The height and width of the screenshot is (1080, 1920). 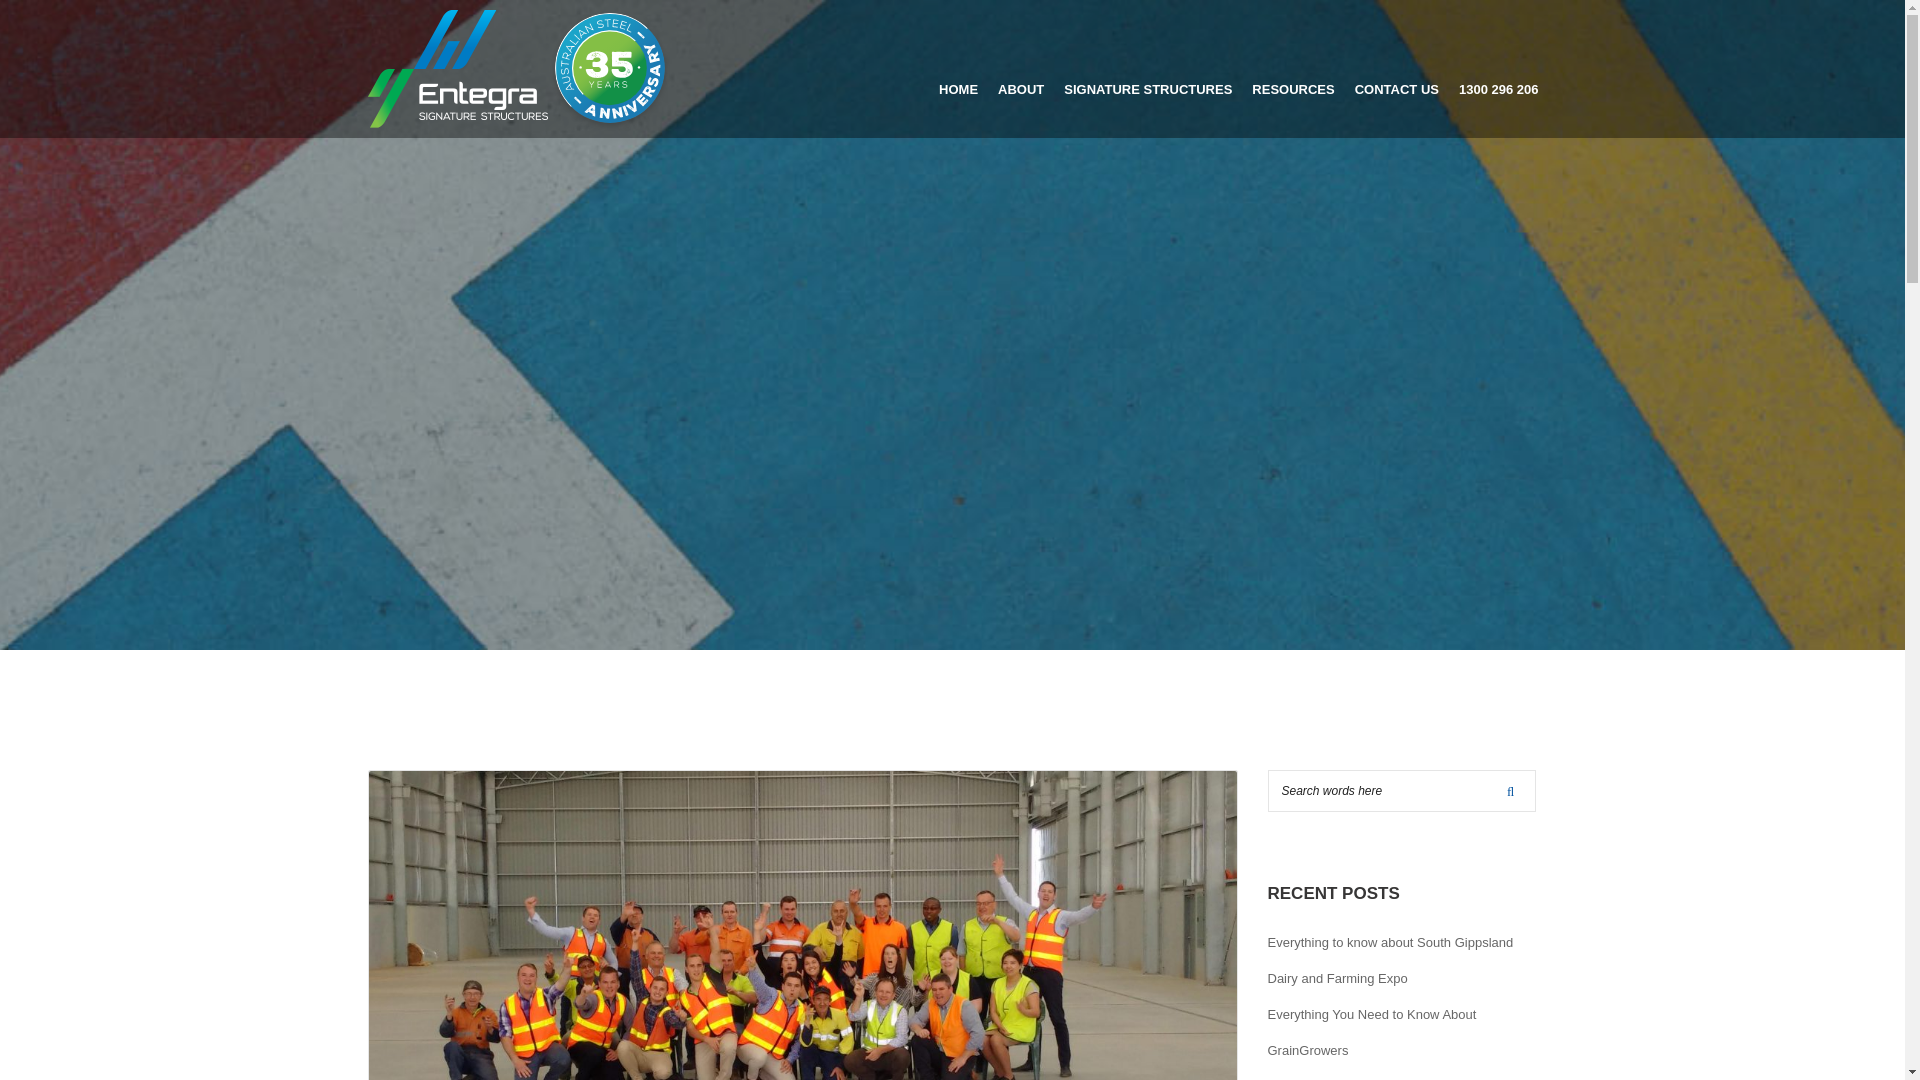 I want to click on SIGNATURE STRUCTURES, so click(x=1148, y=70).